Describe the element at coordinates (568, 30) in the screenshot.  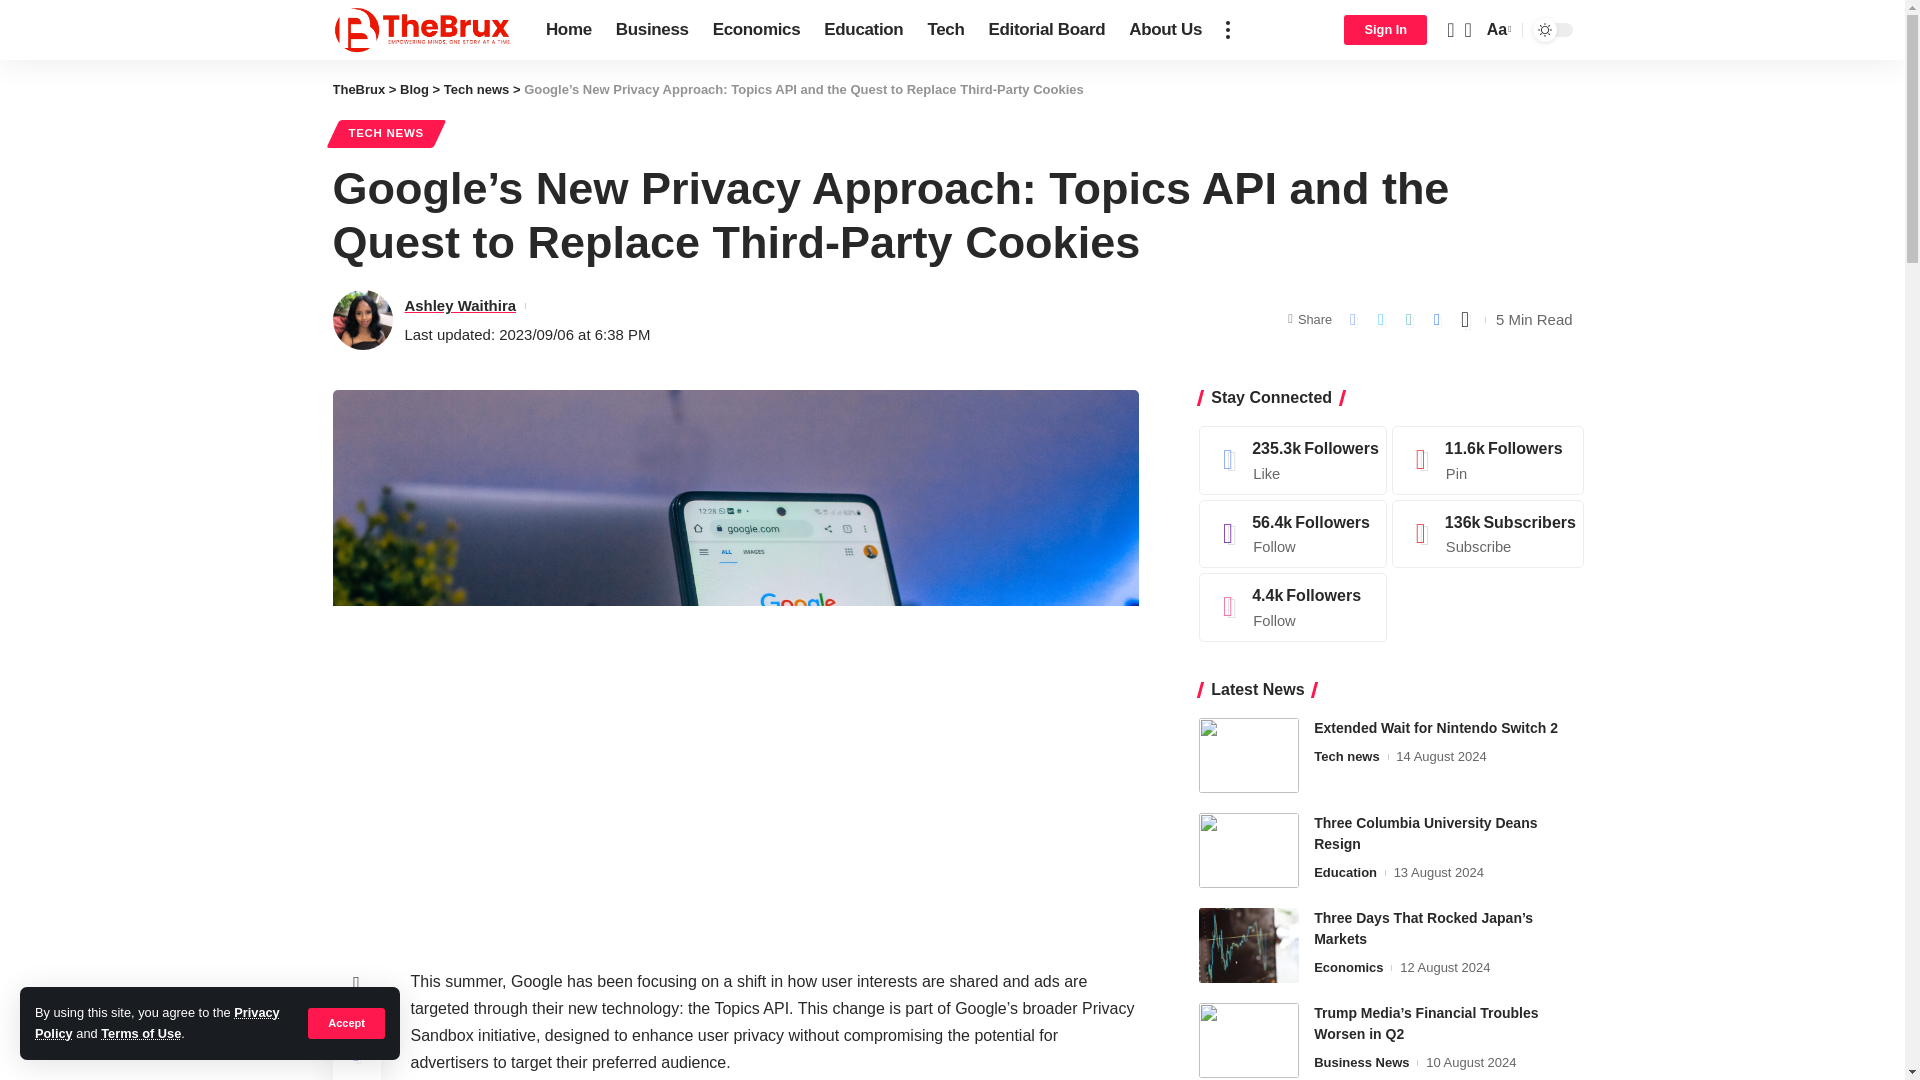
I see `Home` at that location.